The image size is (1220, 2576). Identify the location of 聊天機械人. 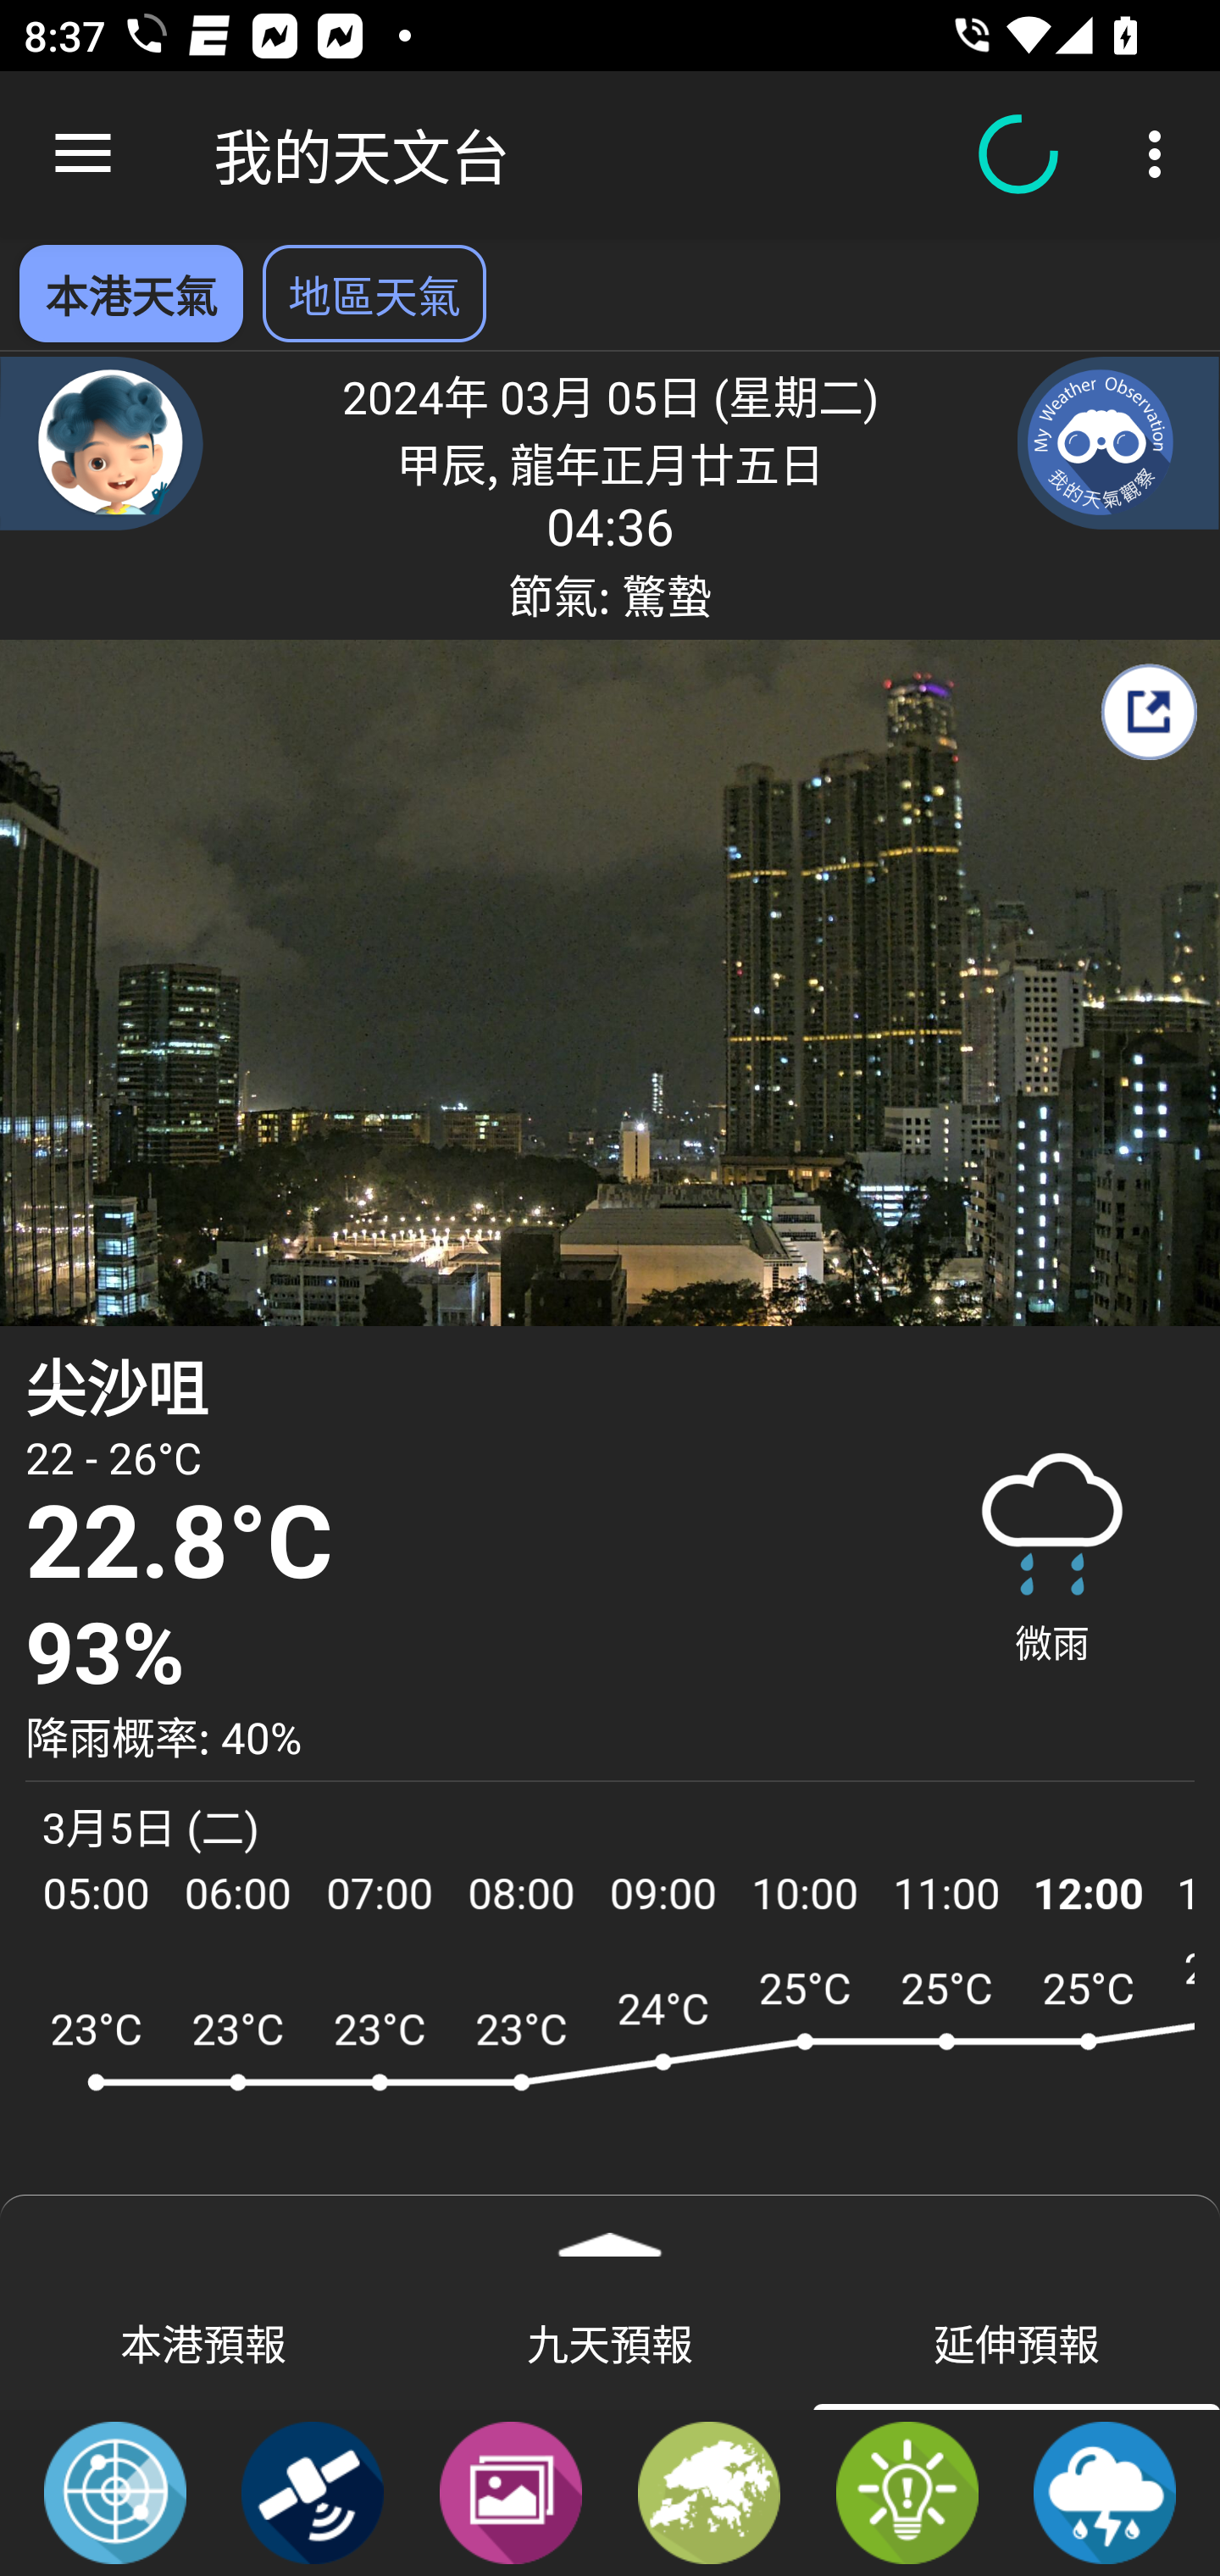
(102, 442).